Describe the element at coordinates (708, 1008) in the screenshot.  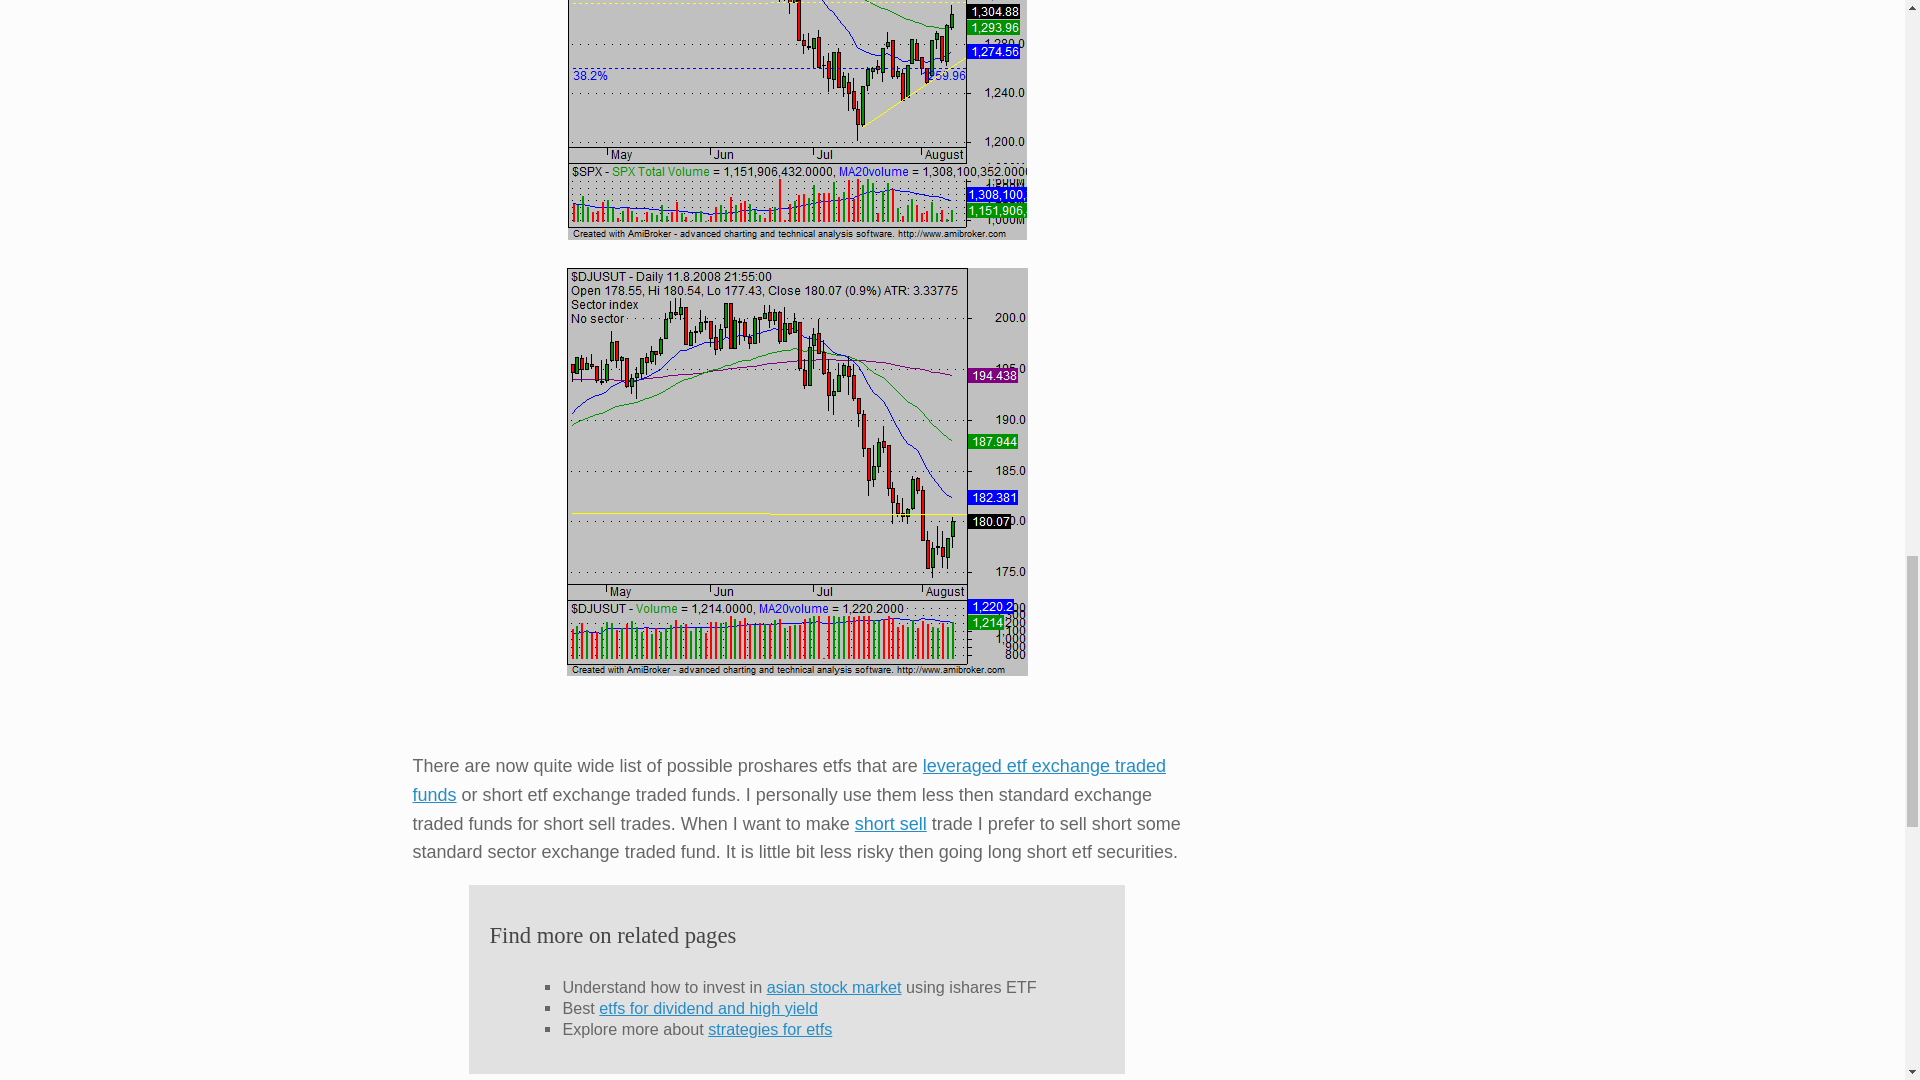
I see `etfs for dividend and high yield` at that location.